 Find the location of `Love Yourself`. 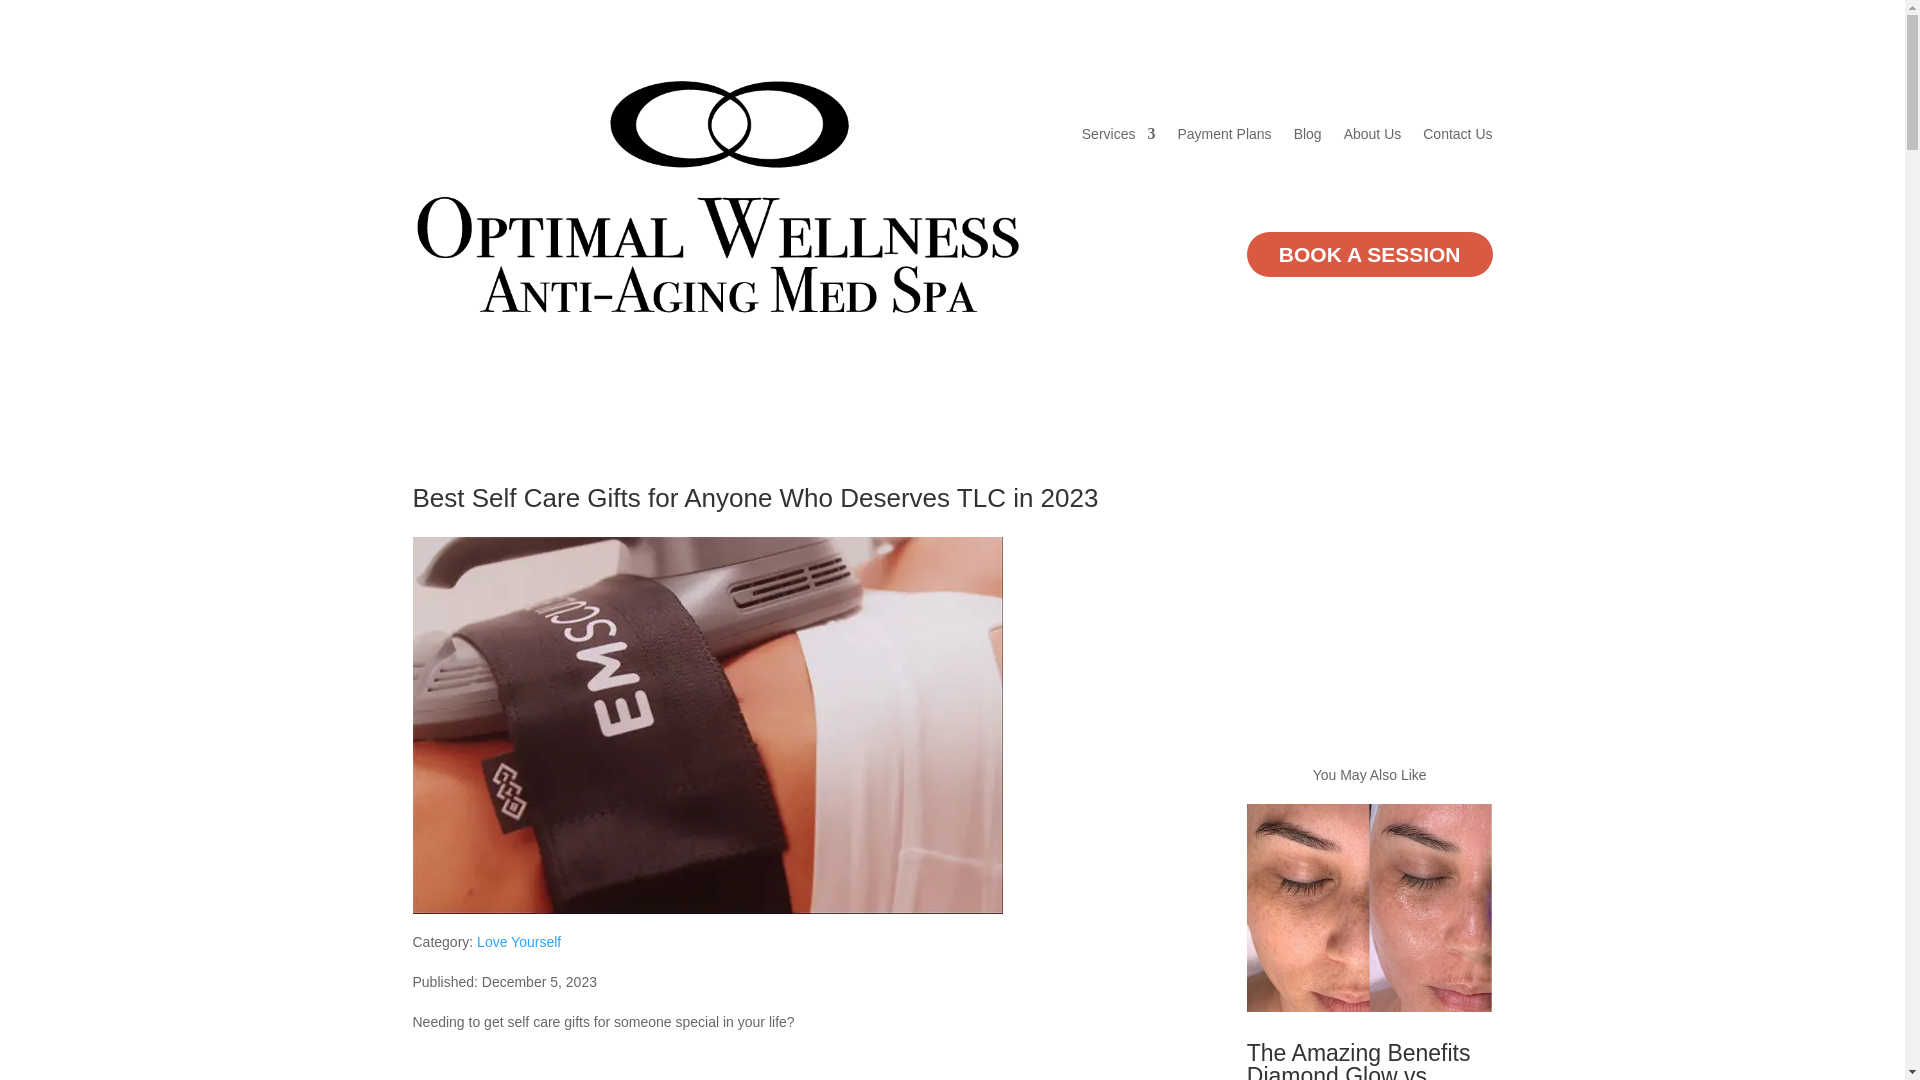

Love Yourself is located at coordinates (518, 942).